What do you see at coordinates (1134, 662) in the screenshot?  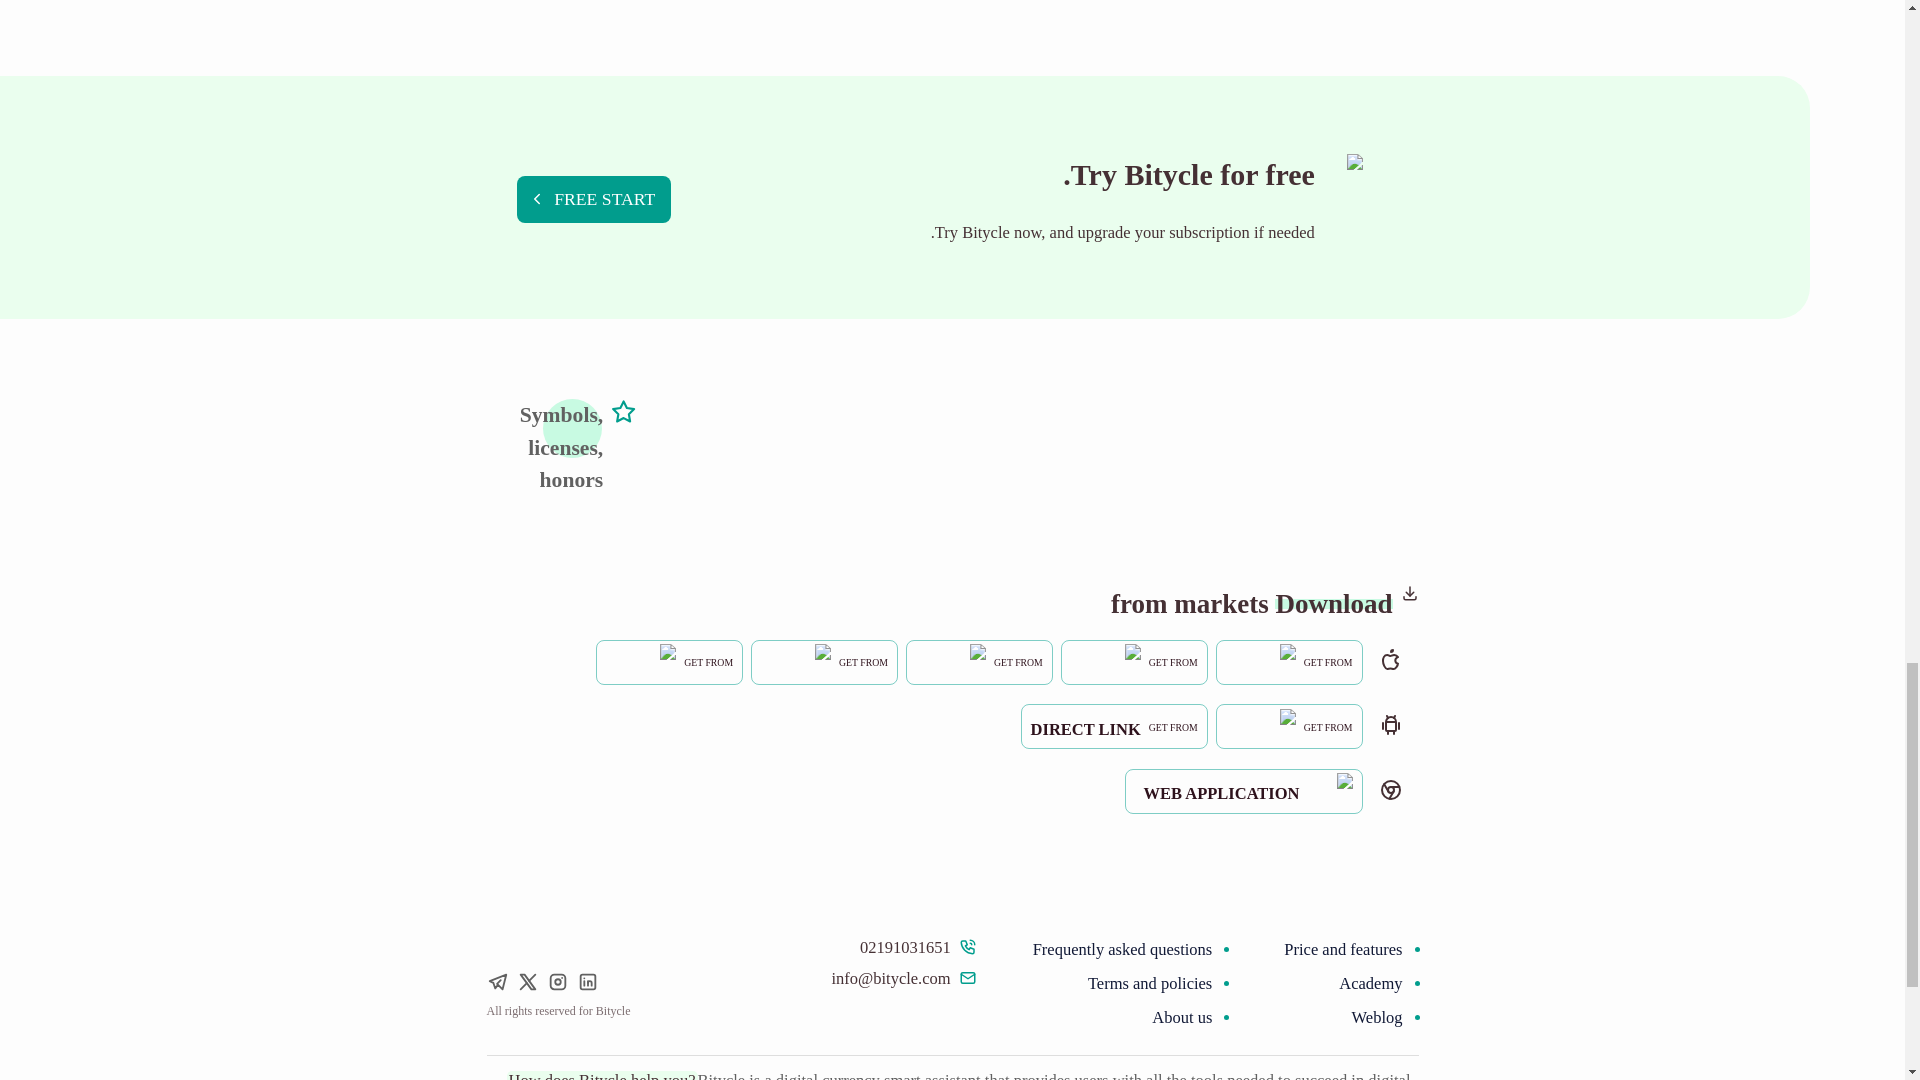 I see `GET FROM` at bounding box center [1134, 662].